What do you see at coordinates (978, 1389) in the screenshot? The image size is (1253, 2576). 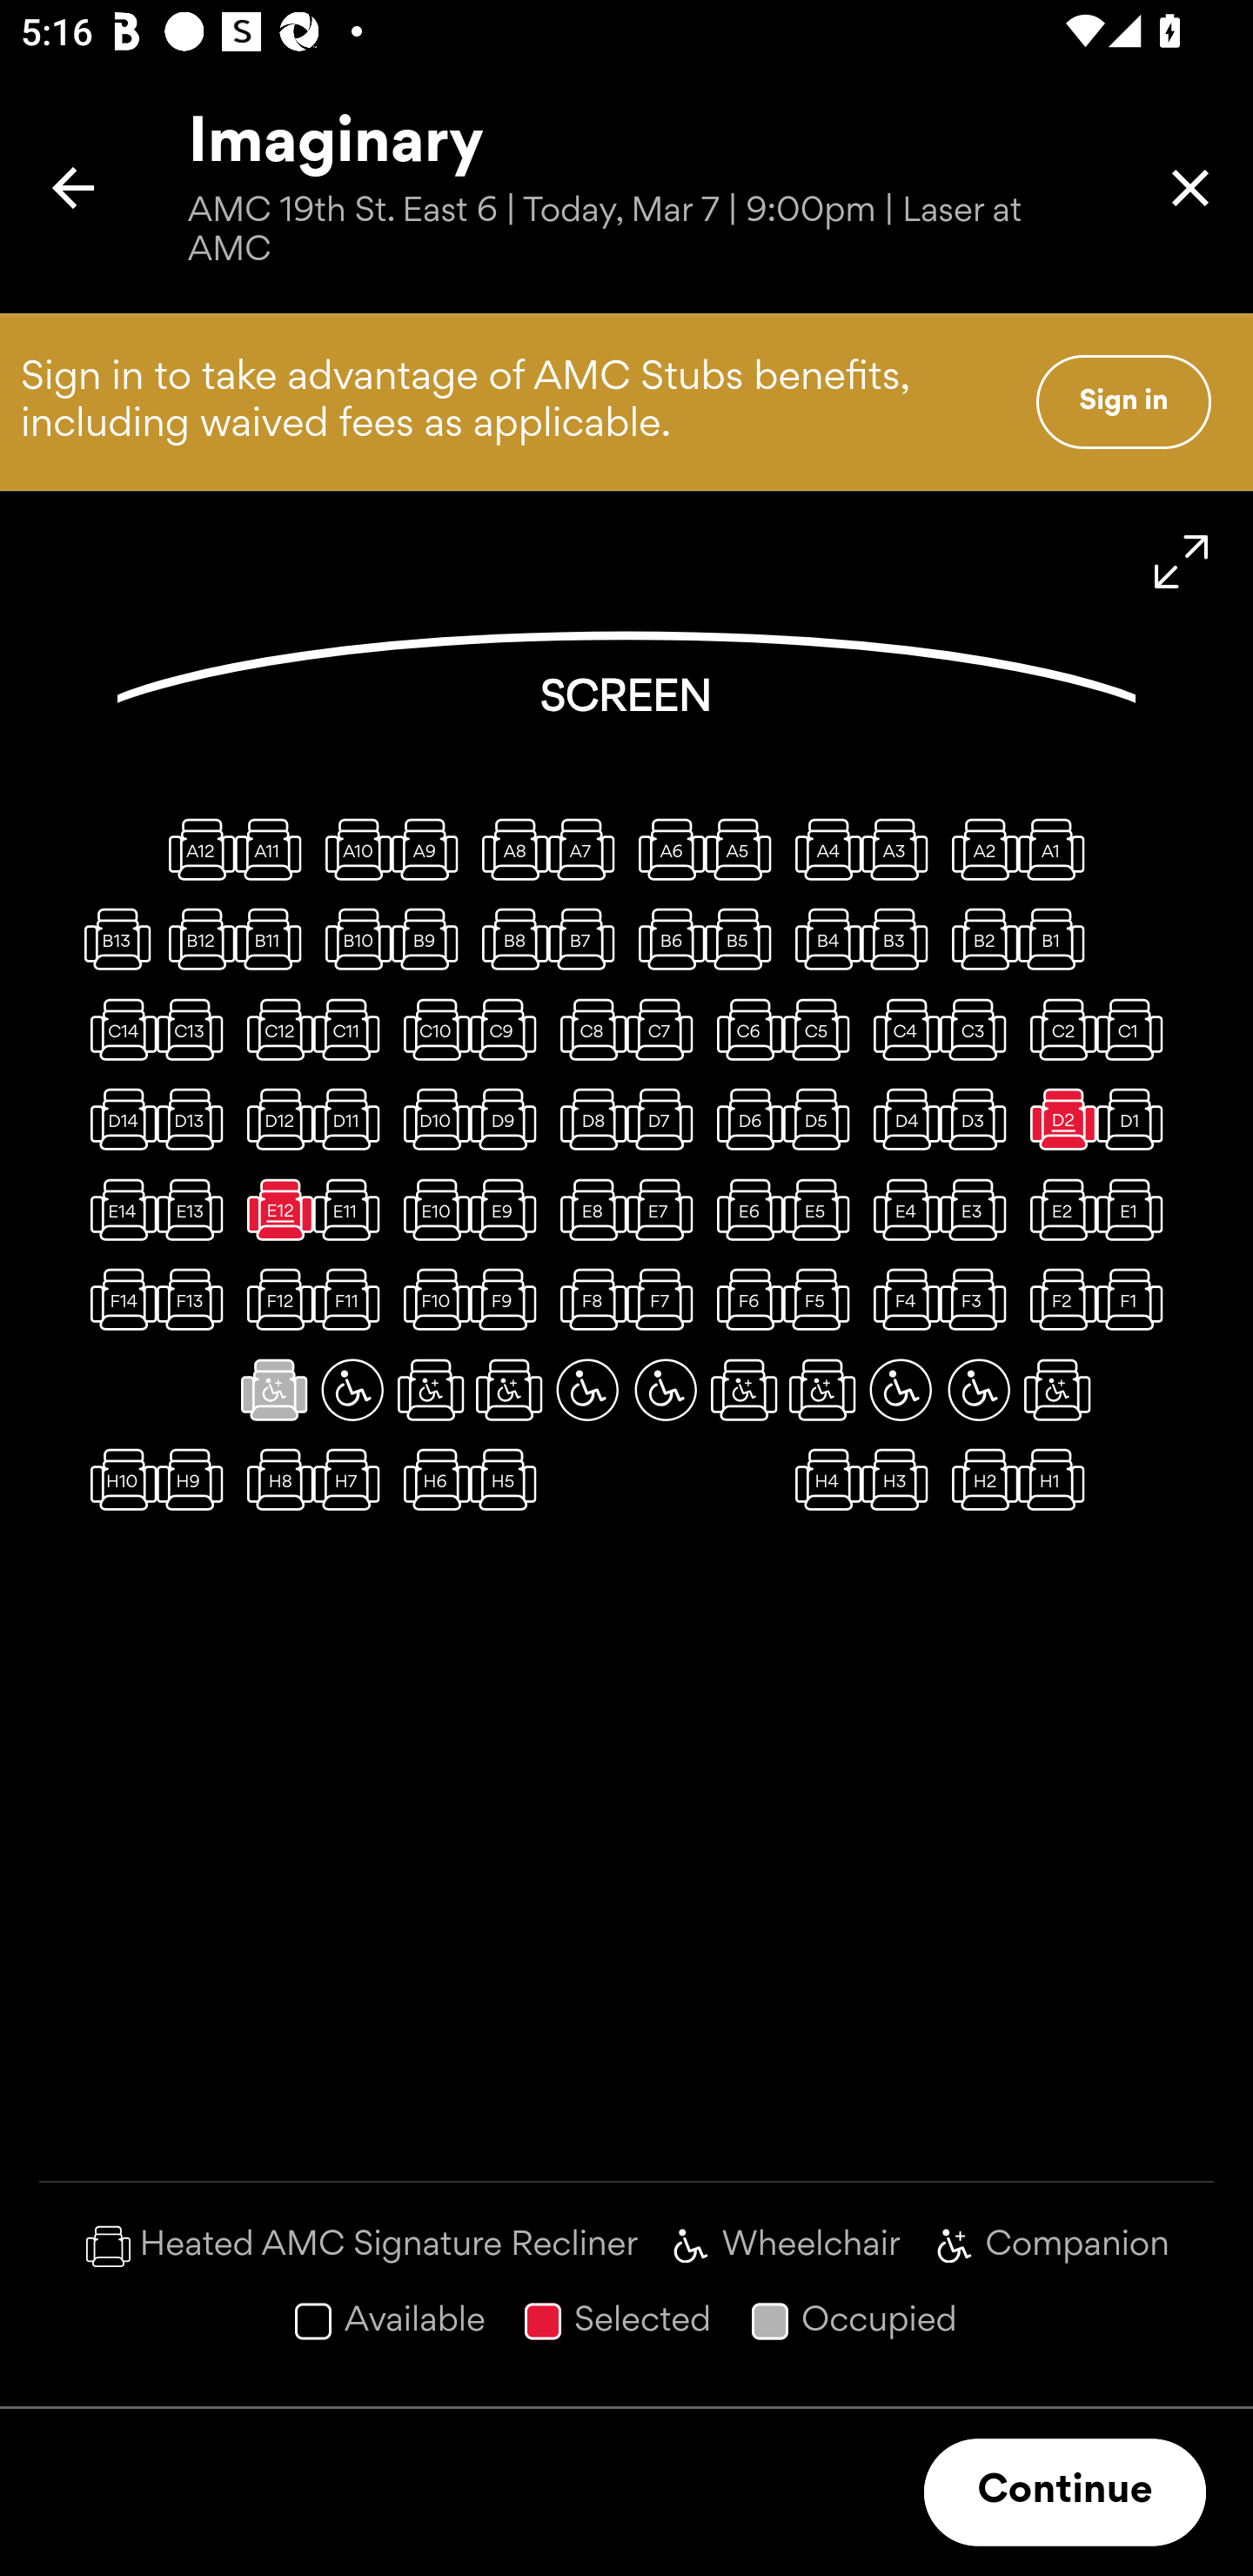 I see `G2, Wheelchair space, available` at bounding box center [978, 1389].